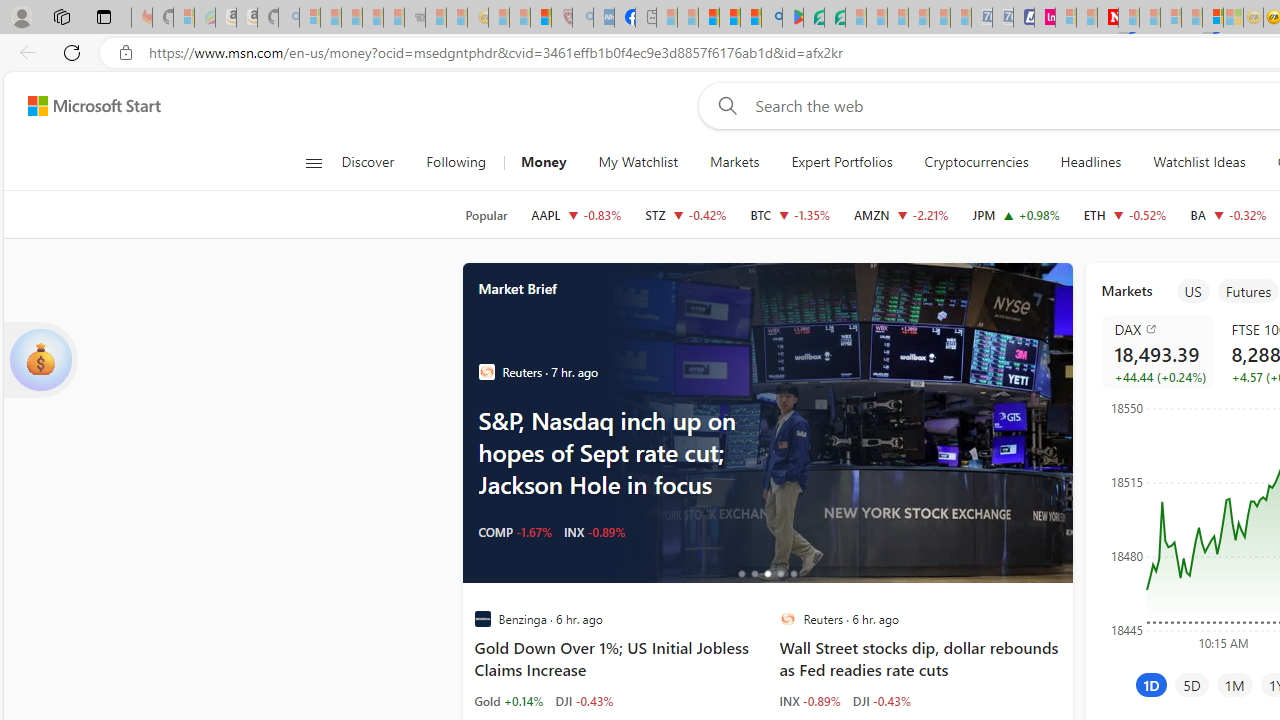  I want to click on Microsoft account | Privacy - Sleeping, so click(1066, 18).